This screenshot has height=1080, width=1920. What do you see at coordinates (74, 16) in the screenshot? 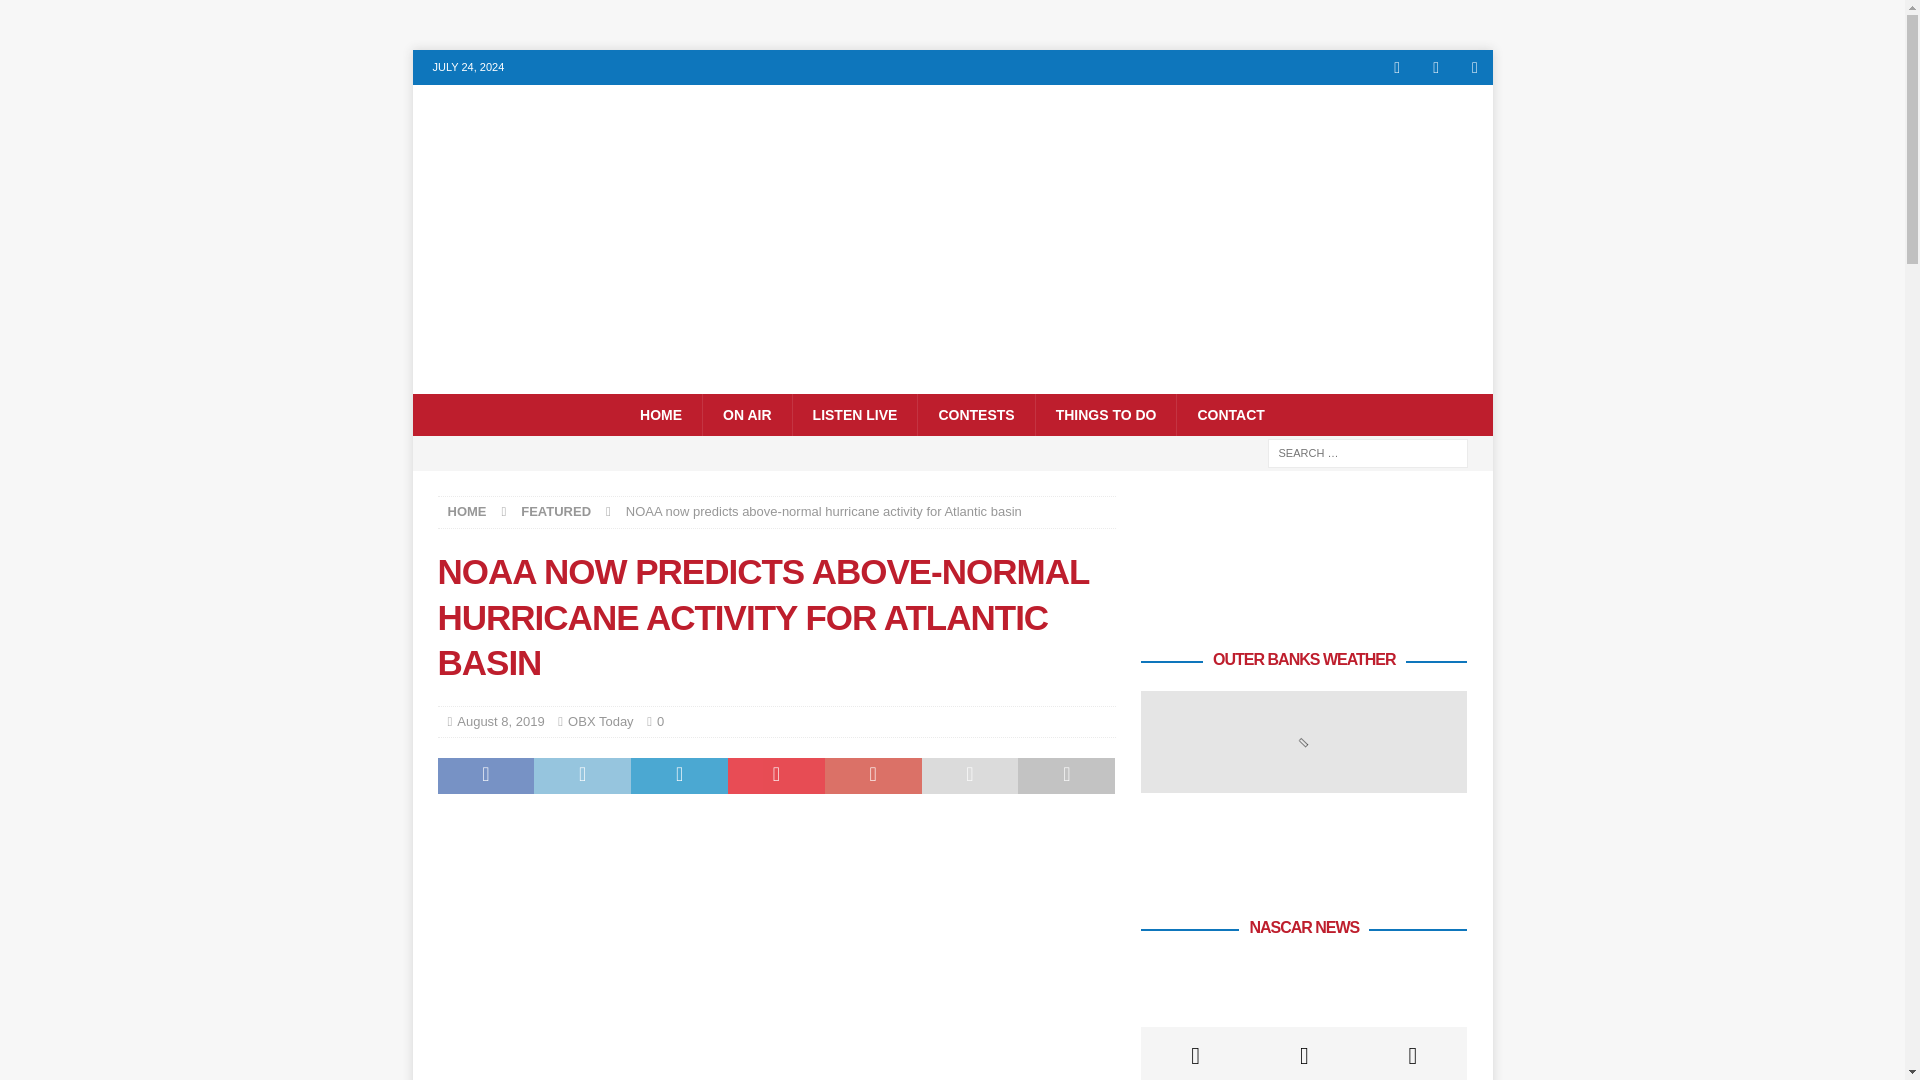
I see `Search` at bounding box center [74, 16].